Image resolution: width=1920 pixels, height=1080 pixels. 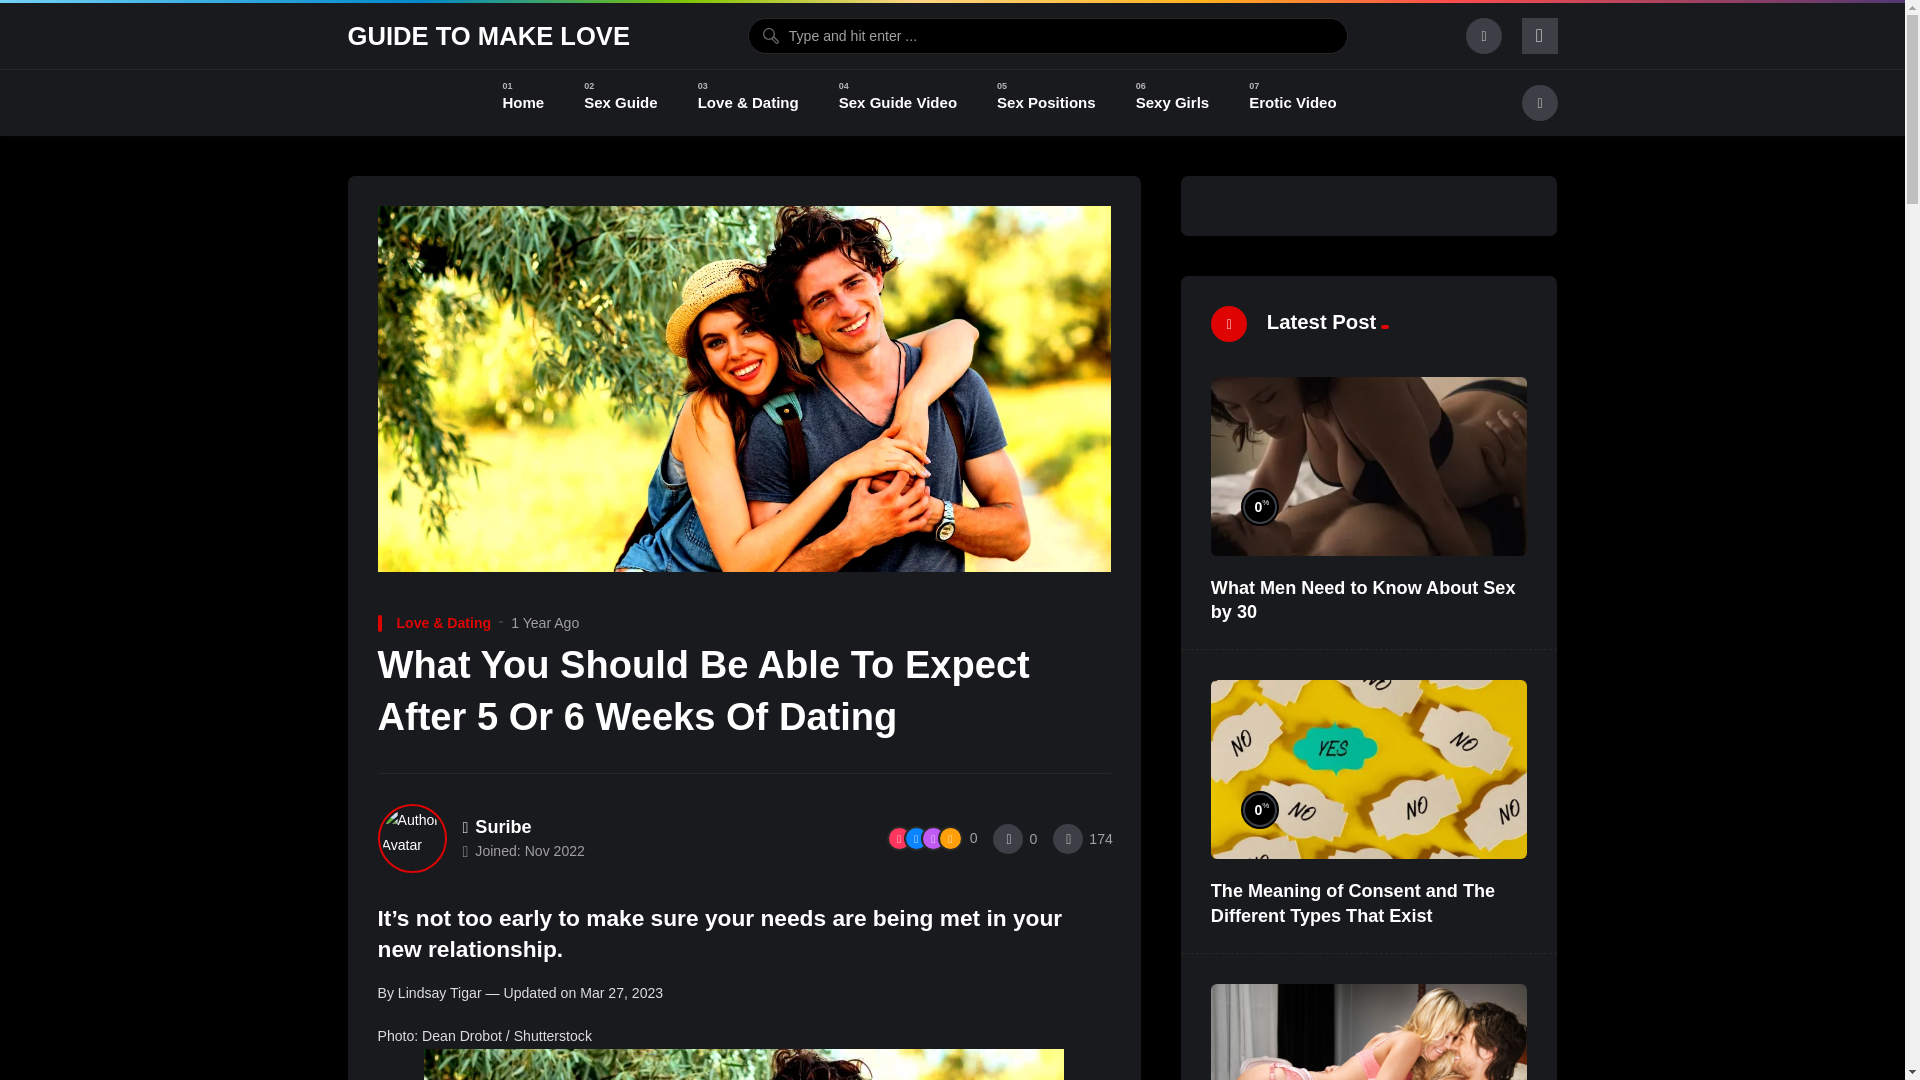 What do you see at coordinates (489, 36) in the screenshot?
I see `Guide to Make Love` at bounding box center [489, 36].